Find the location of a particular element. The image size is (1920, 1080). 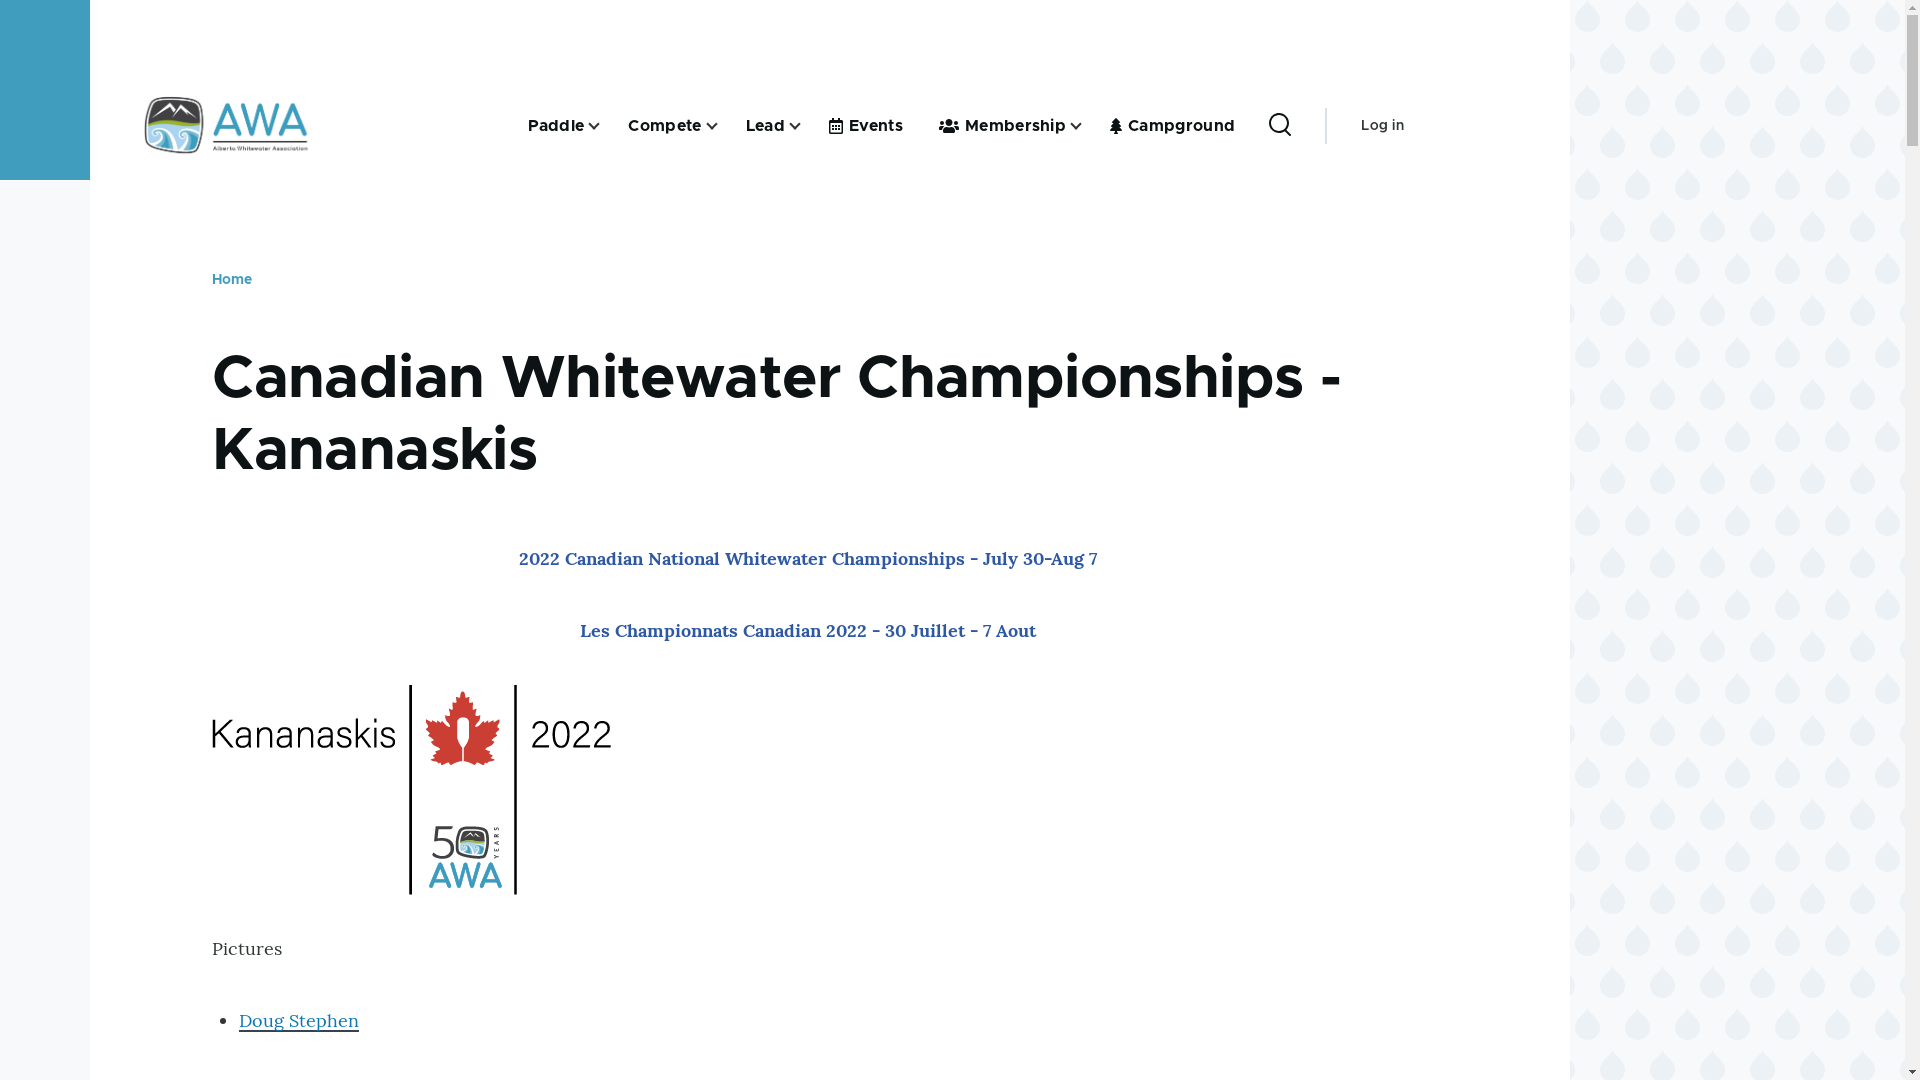

Compete is located at coordinates (664, 126).